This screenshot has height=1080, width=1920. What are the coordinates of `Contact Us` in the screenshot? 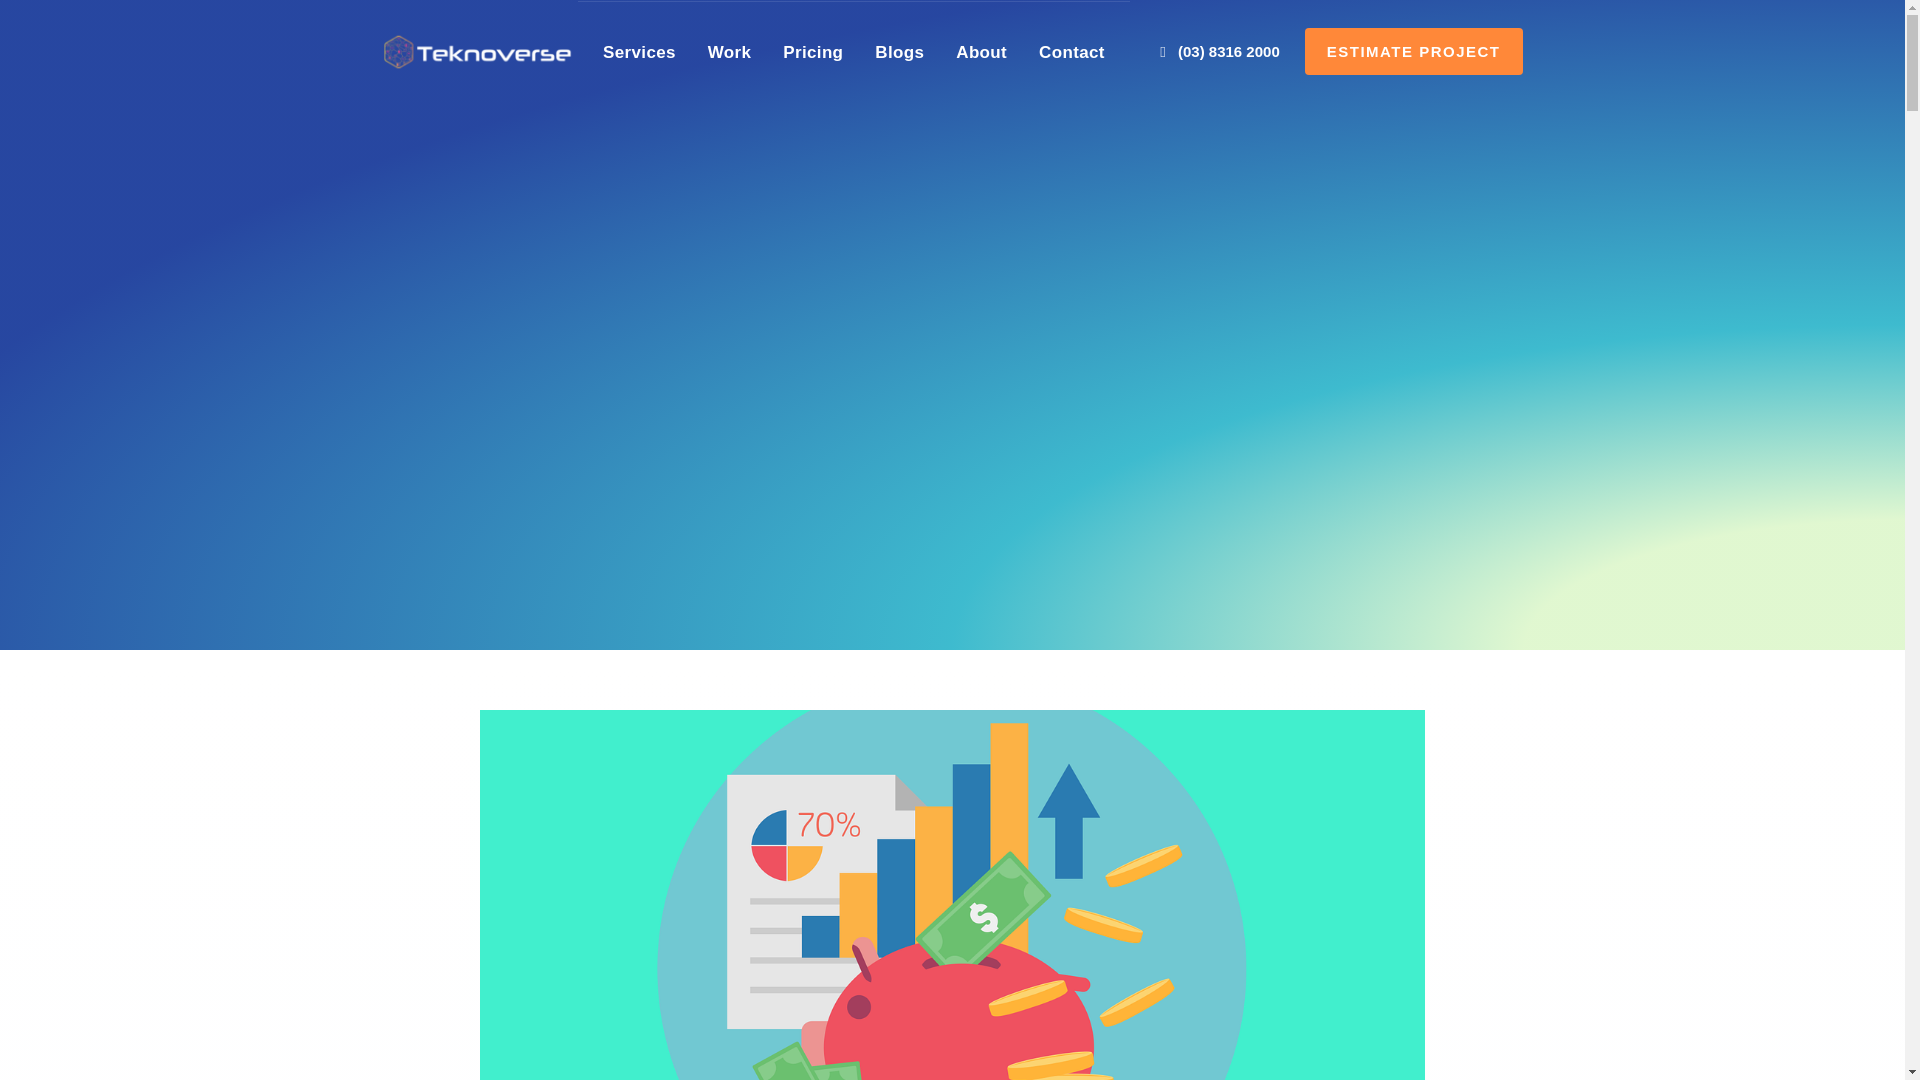 It's located at (1072, 52).